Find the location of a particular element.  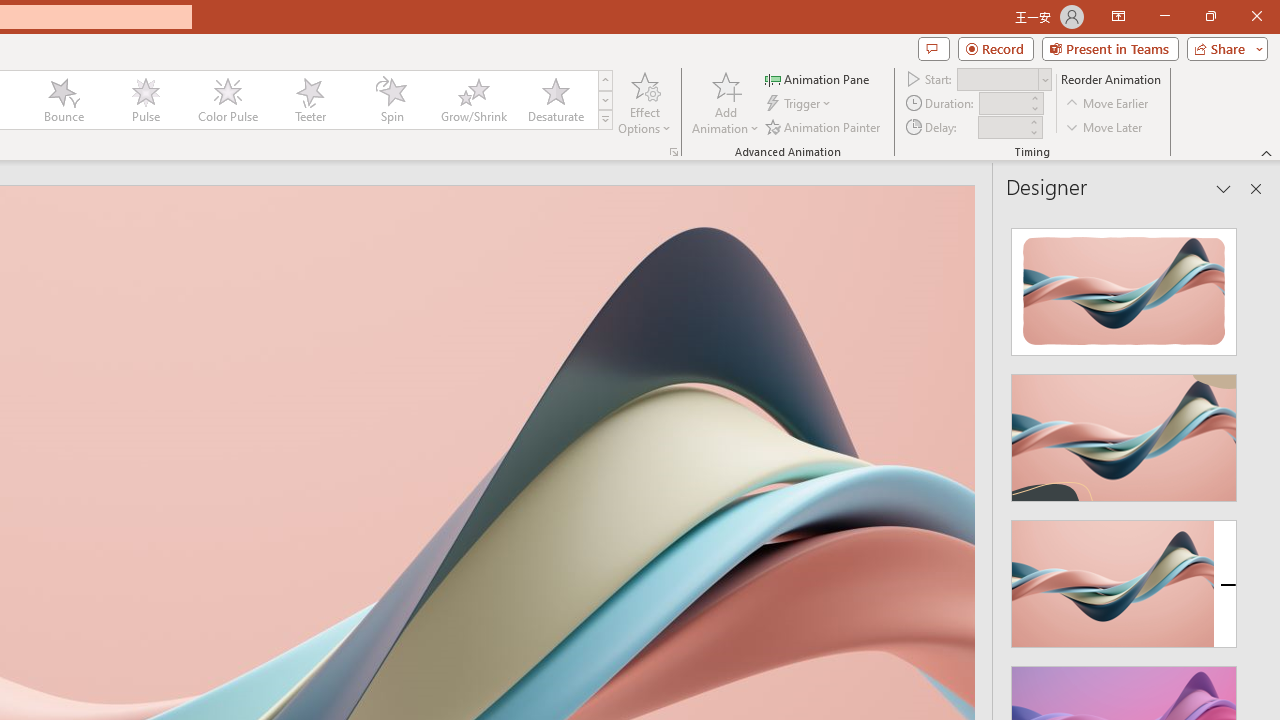

Pulse is located at coordinates (145, 100).